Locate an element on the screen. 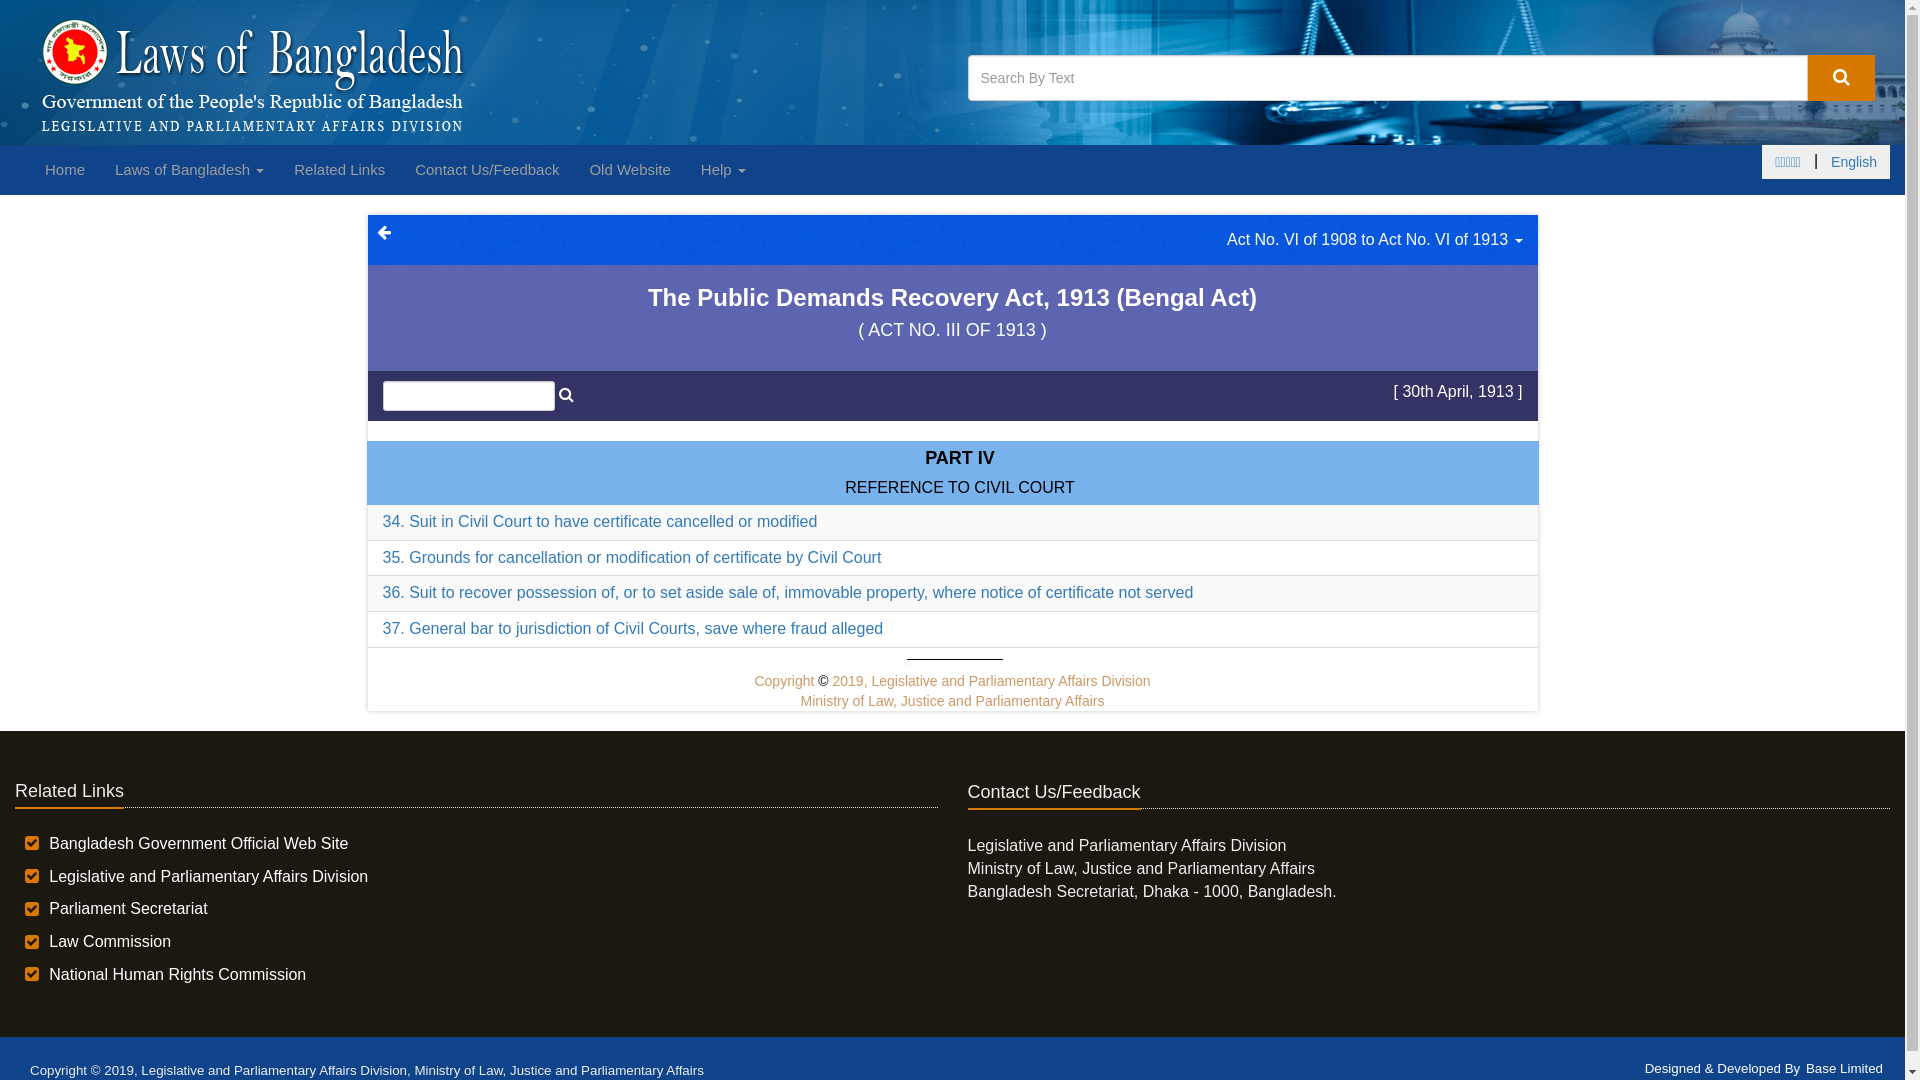 This screenshot has width=1920, height=1080. Bangladesh Government Official Web Site is located at coordinates (198, 844).